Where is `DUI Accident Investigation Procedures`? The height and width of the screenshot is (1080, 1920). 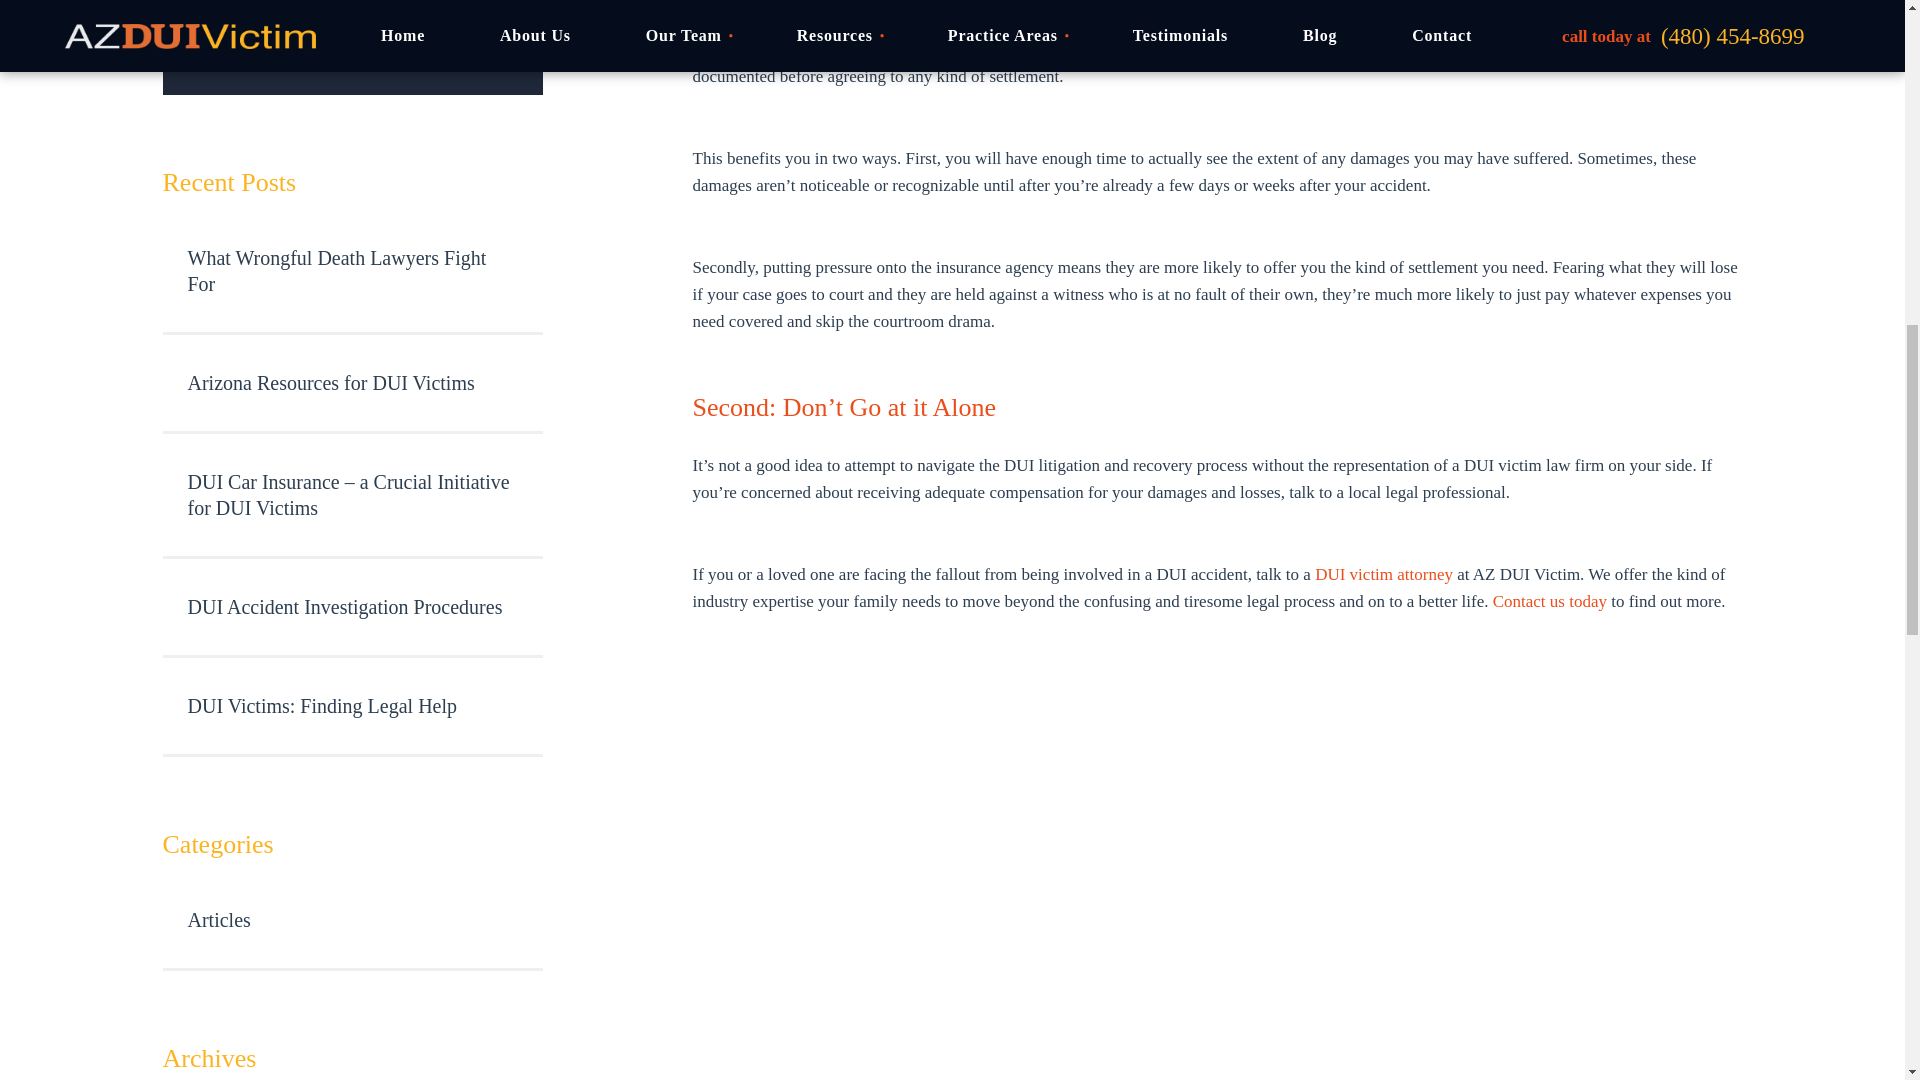 DUI Accident Investigation Procedures is located at coordinates (351, 608).